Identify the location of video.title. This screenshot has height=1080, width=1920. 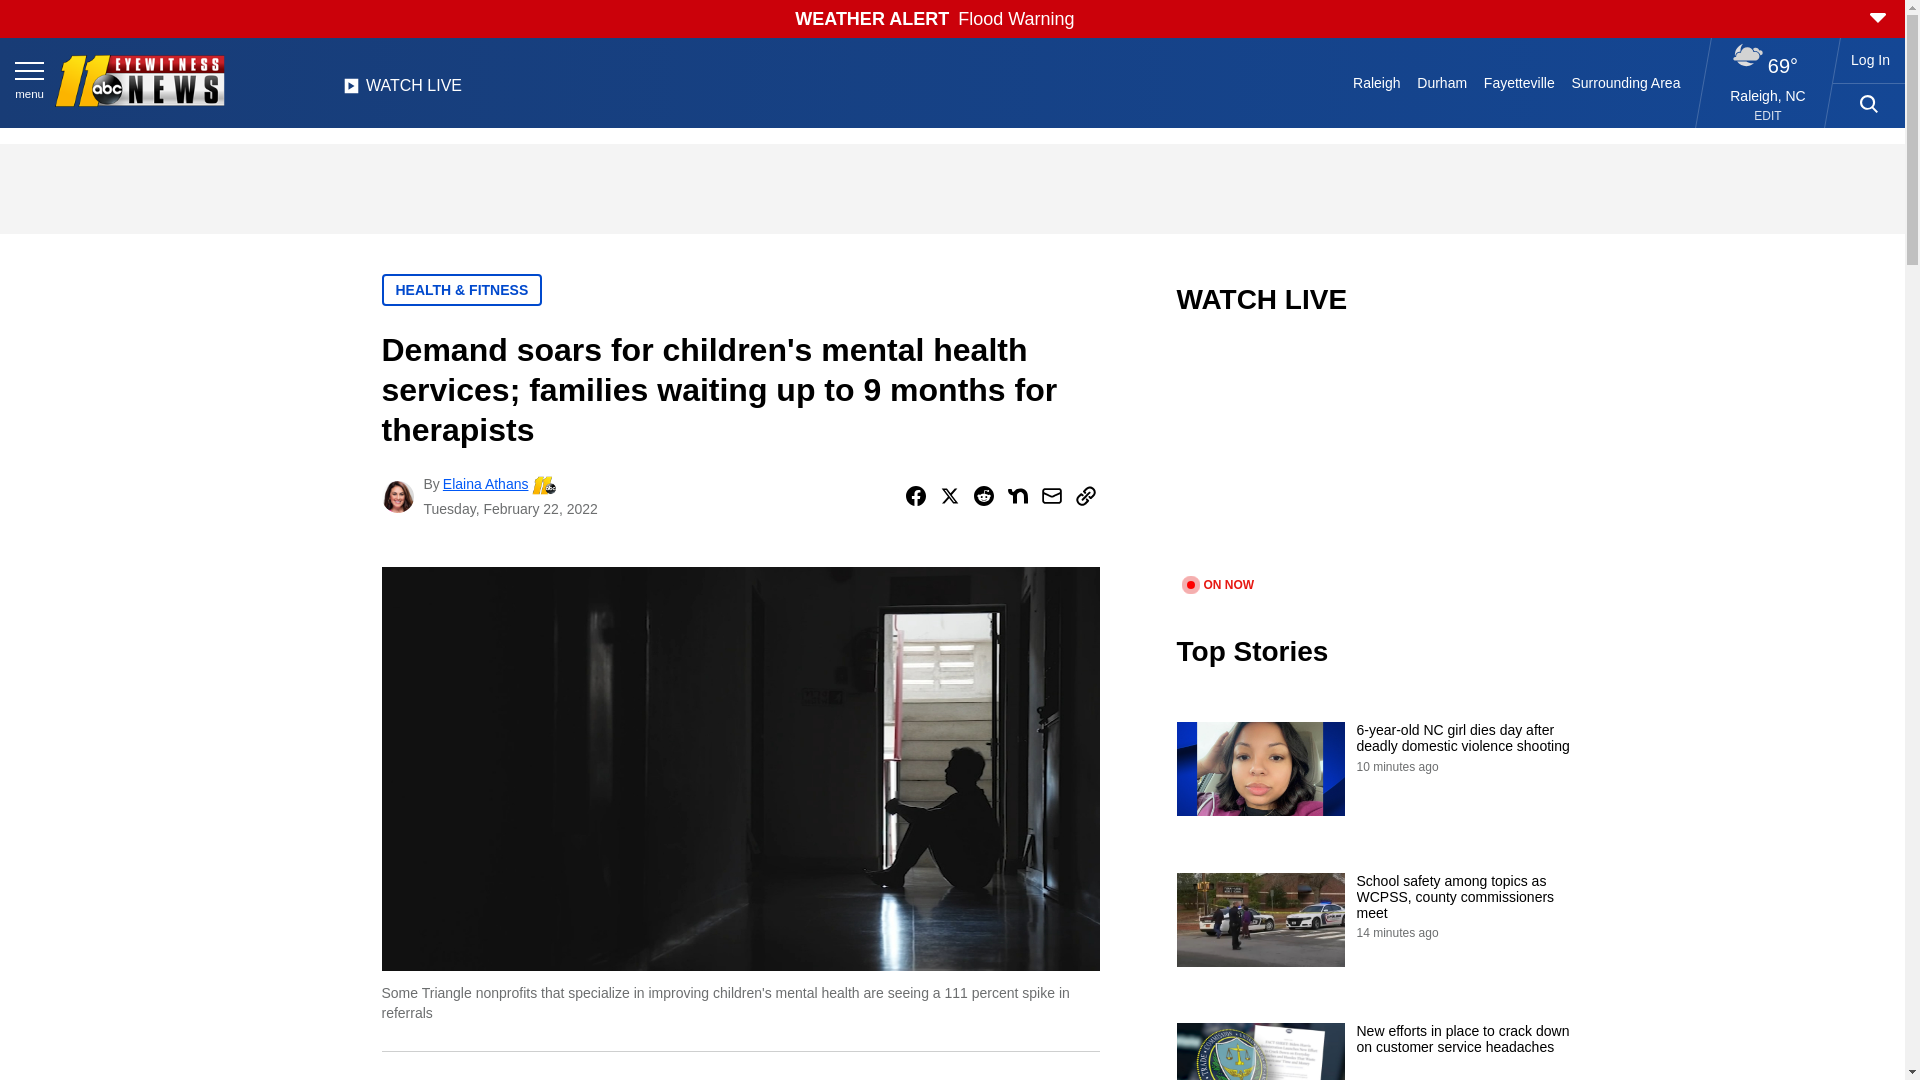
(1376, 458).